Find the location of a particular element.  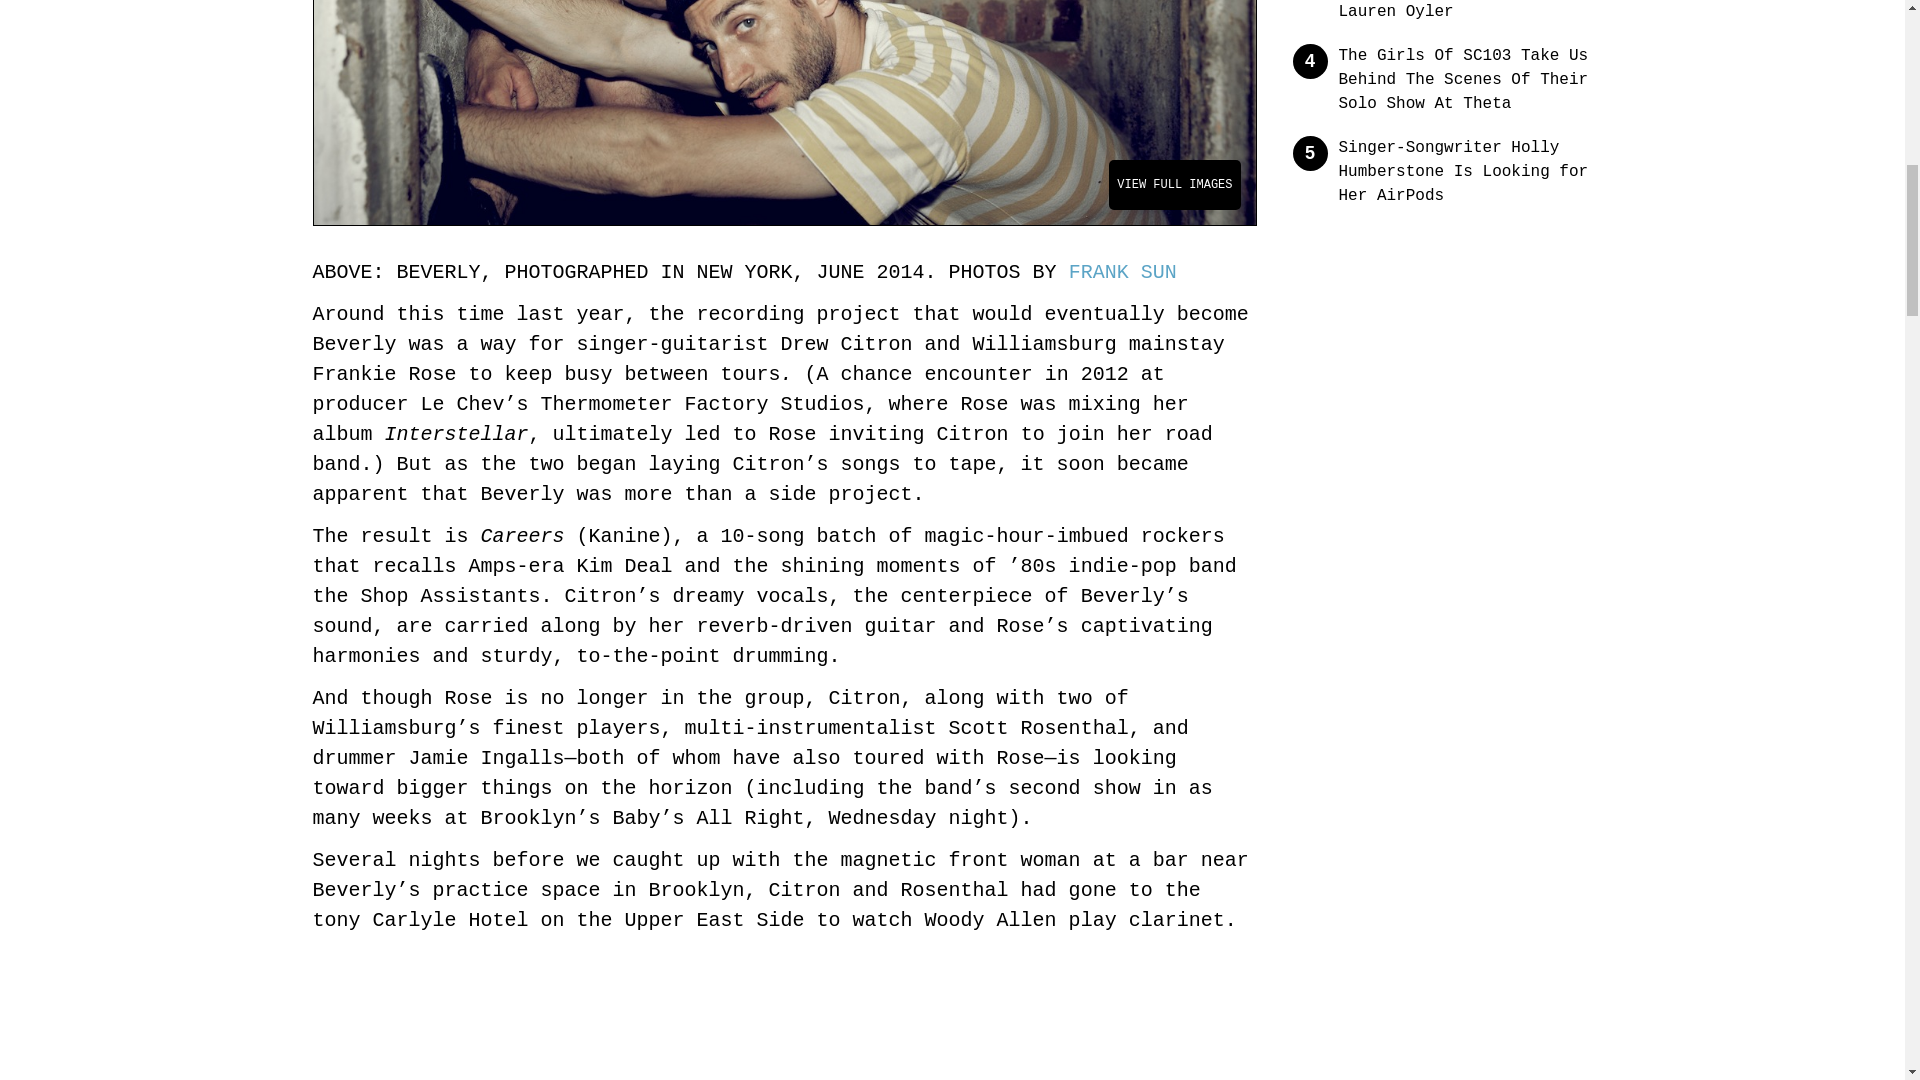

FRANK SUN is located at coordinates (1122, 272).